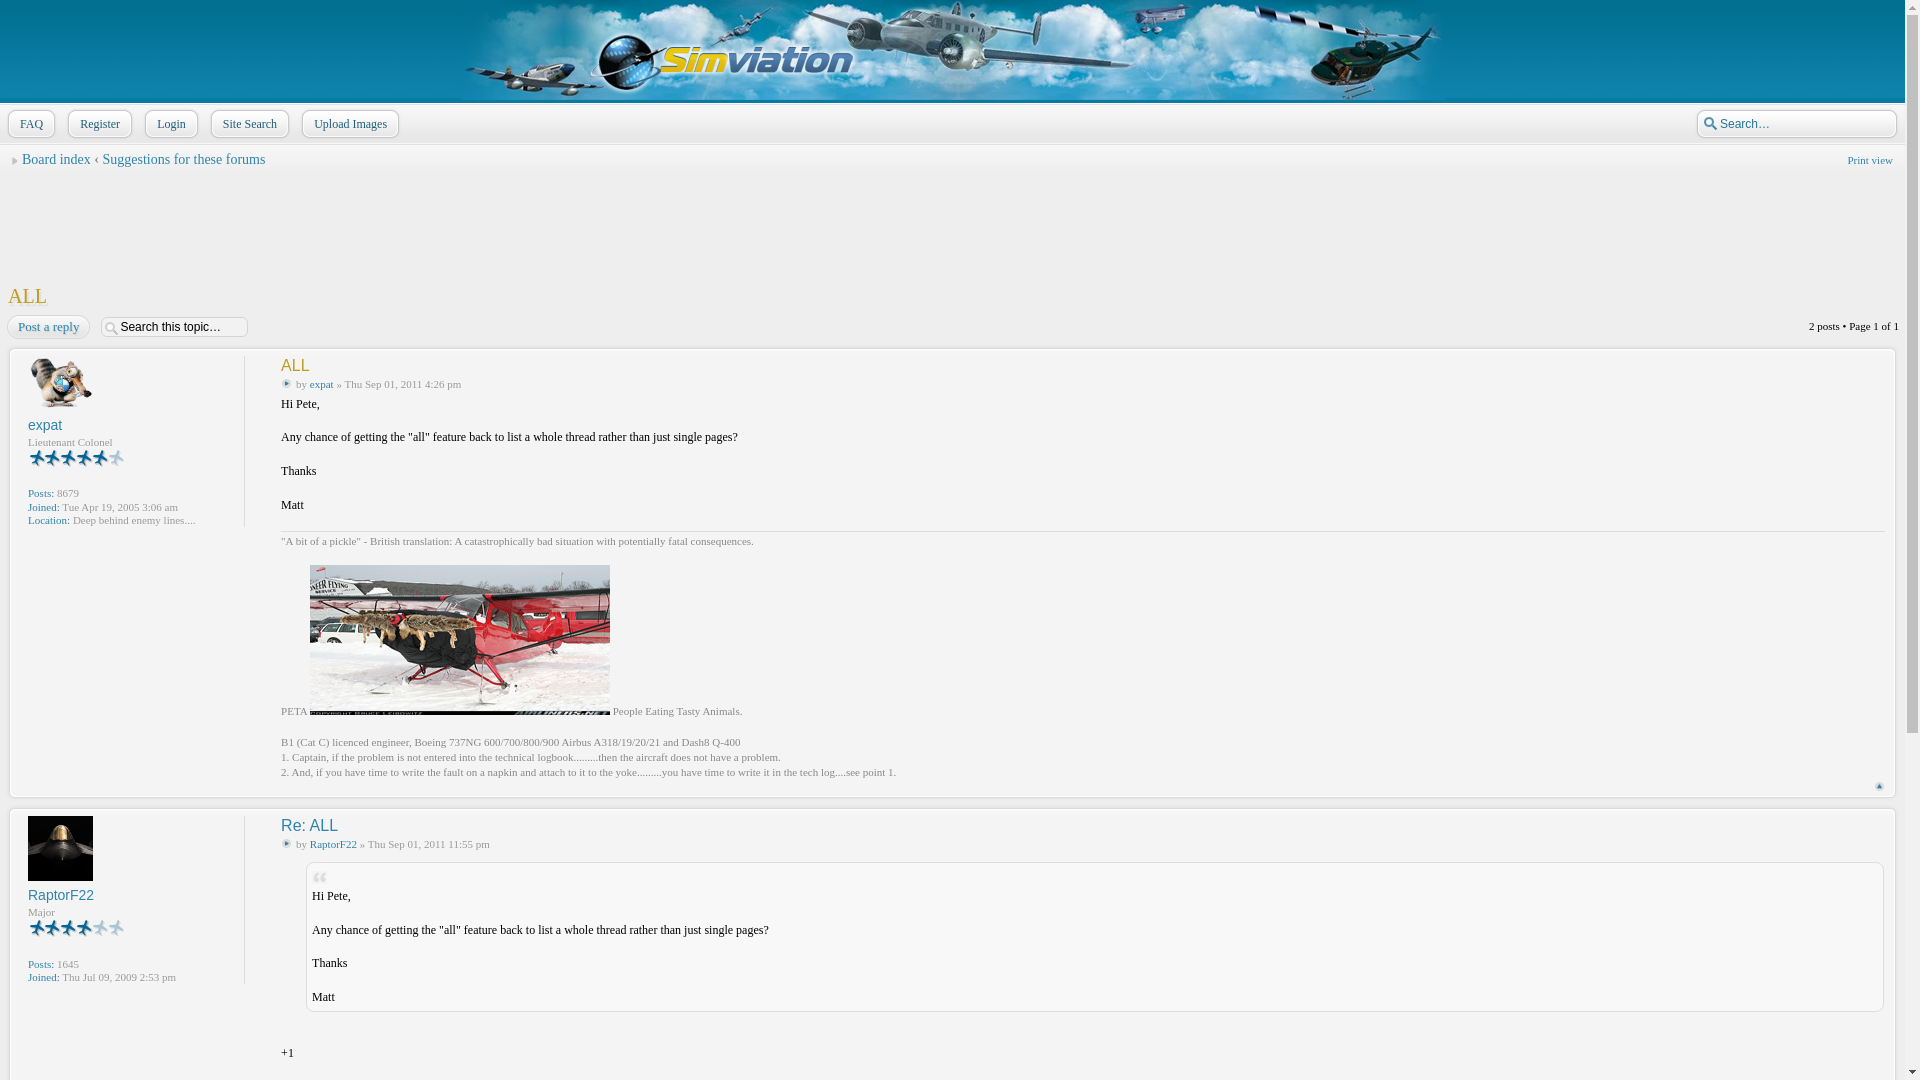  I want to click on Post, so click(286, 843).